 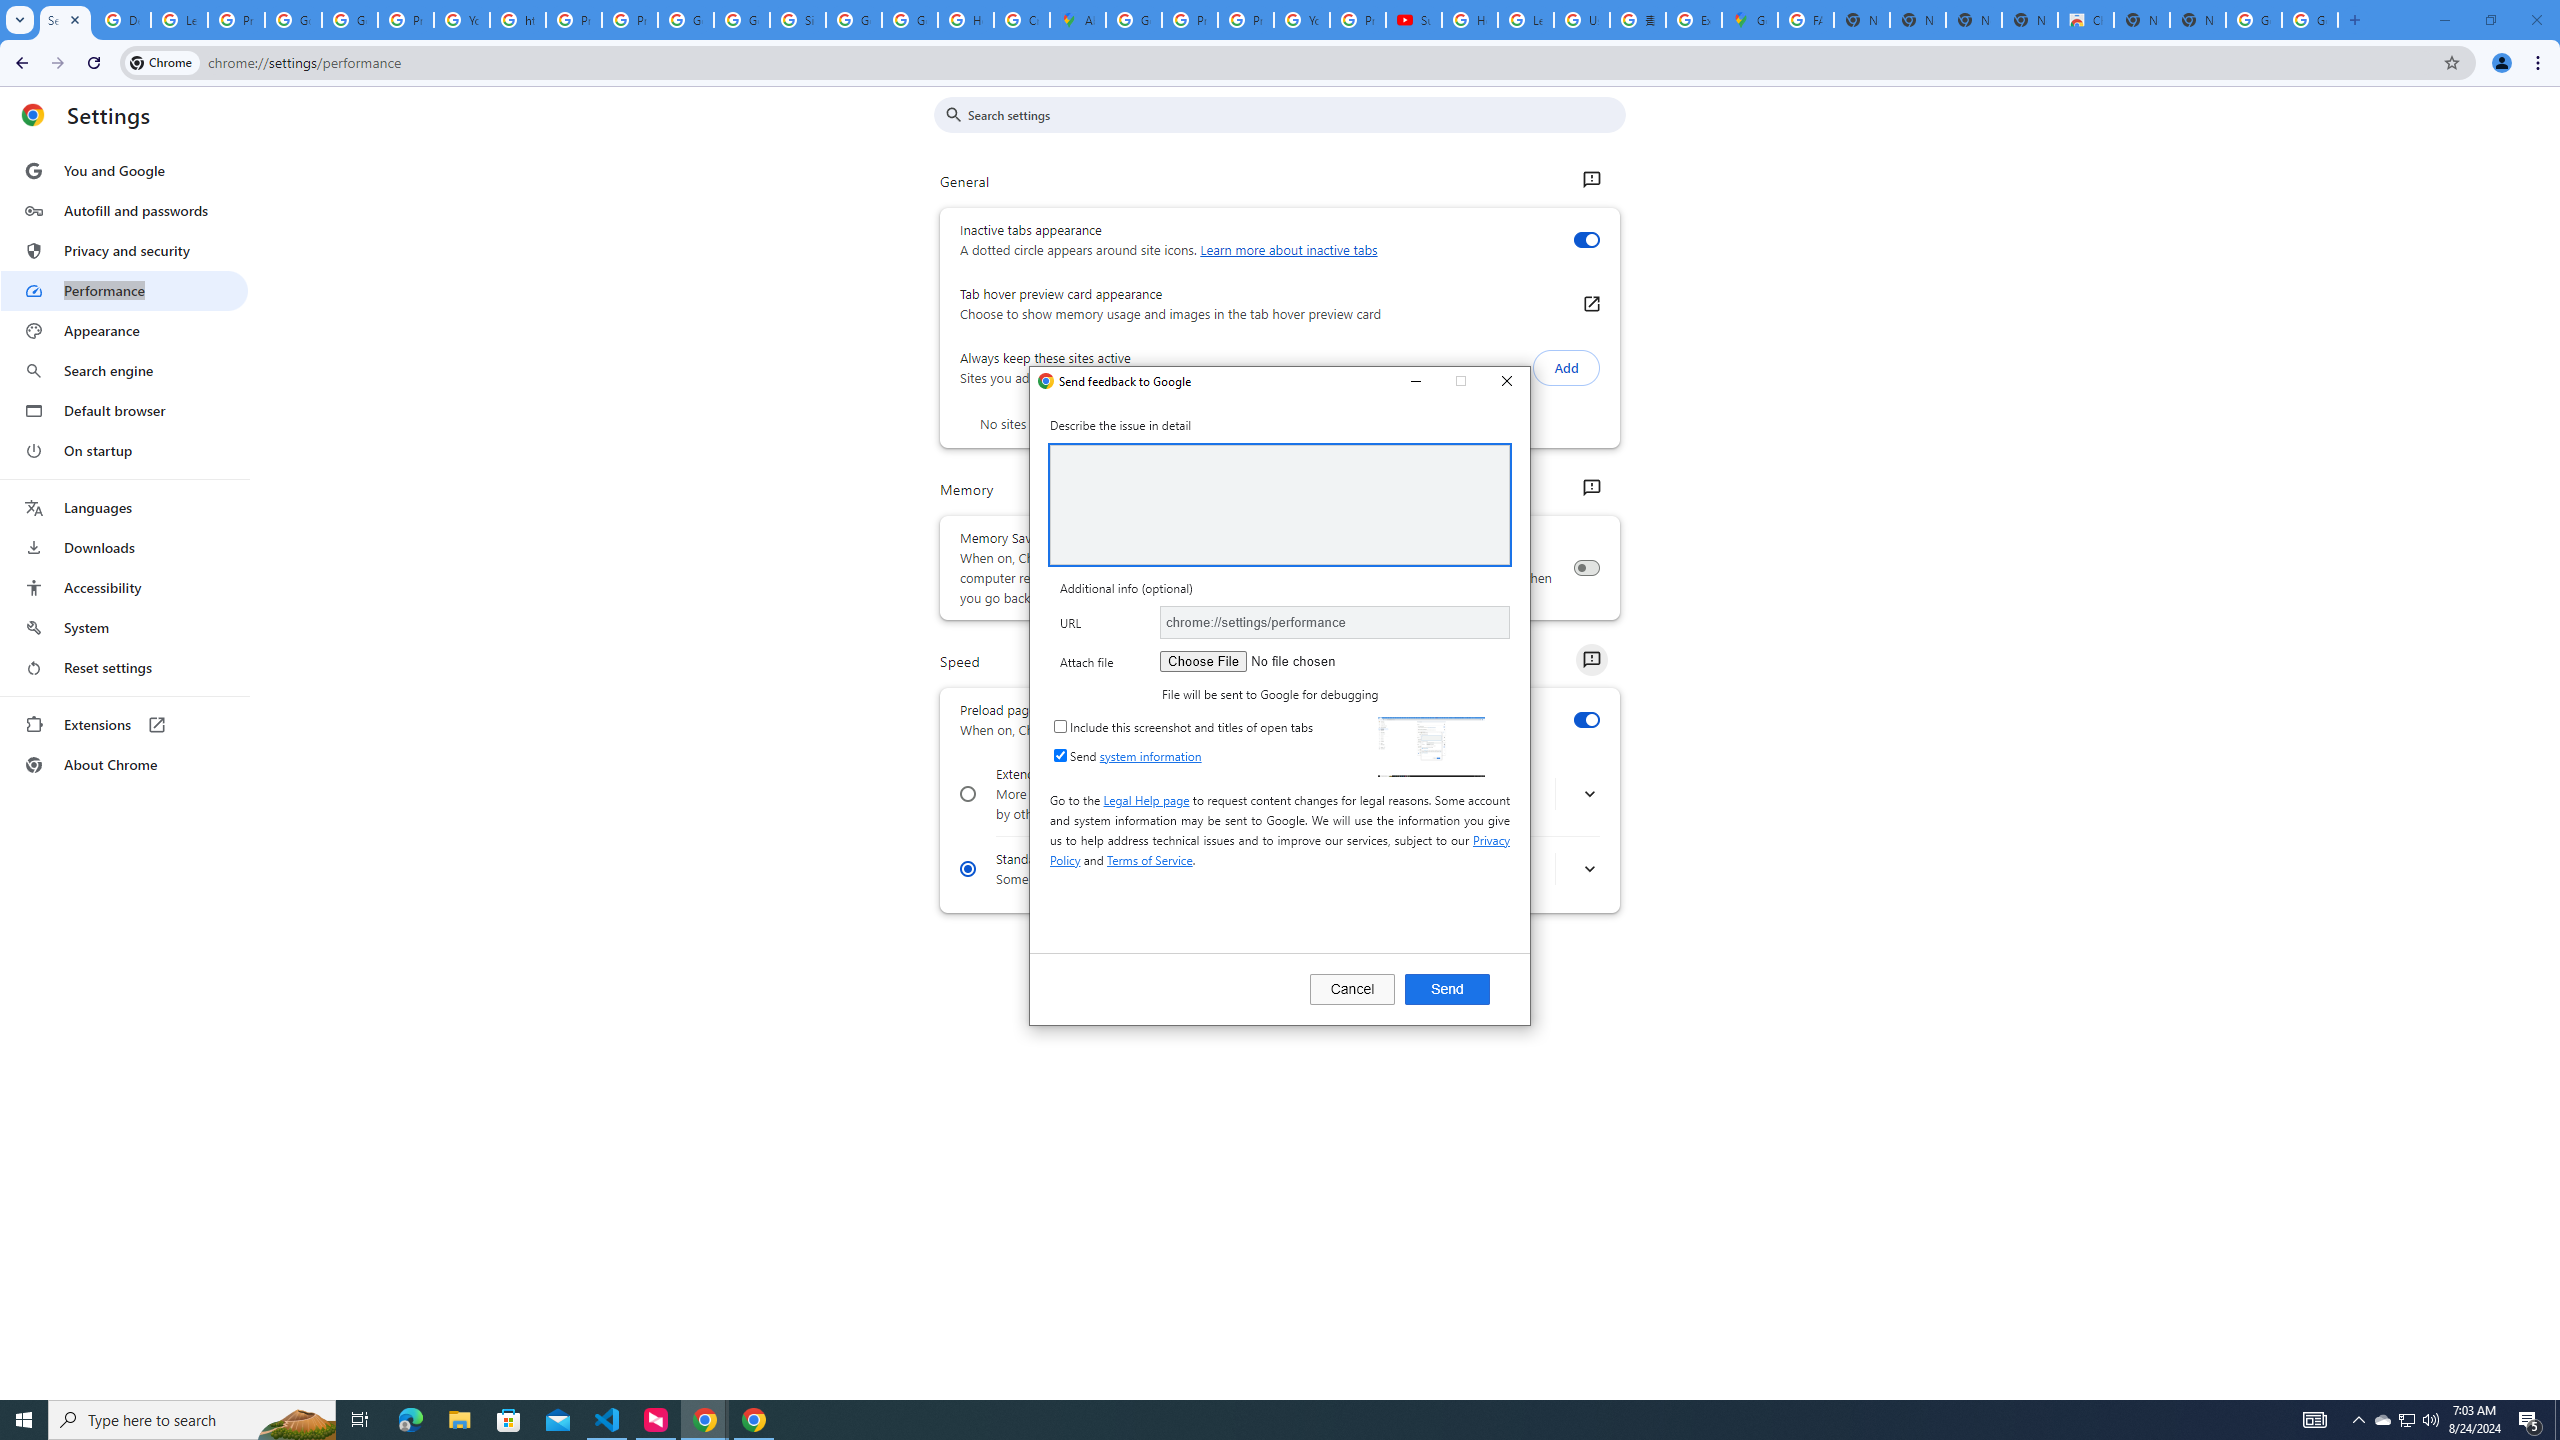 What do you see at coordinates (124, 764) in the screenshot?
I see `About Chrome` at bounding box center [124, 764].